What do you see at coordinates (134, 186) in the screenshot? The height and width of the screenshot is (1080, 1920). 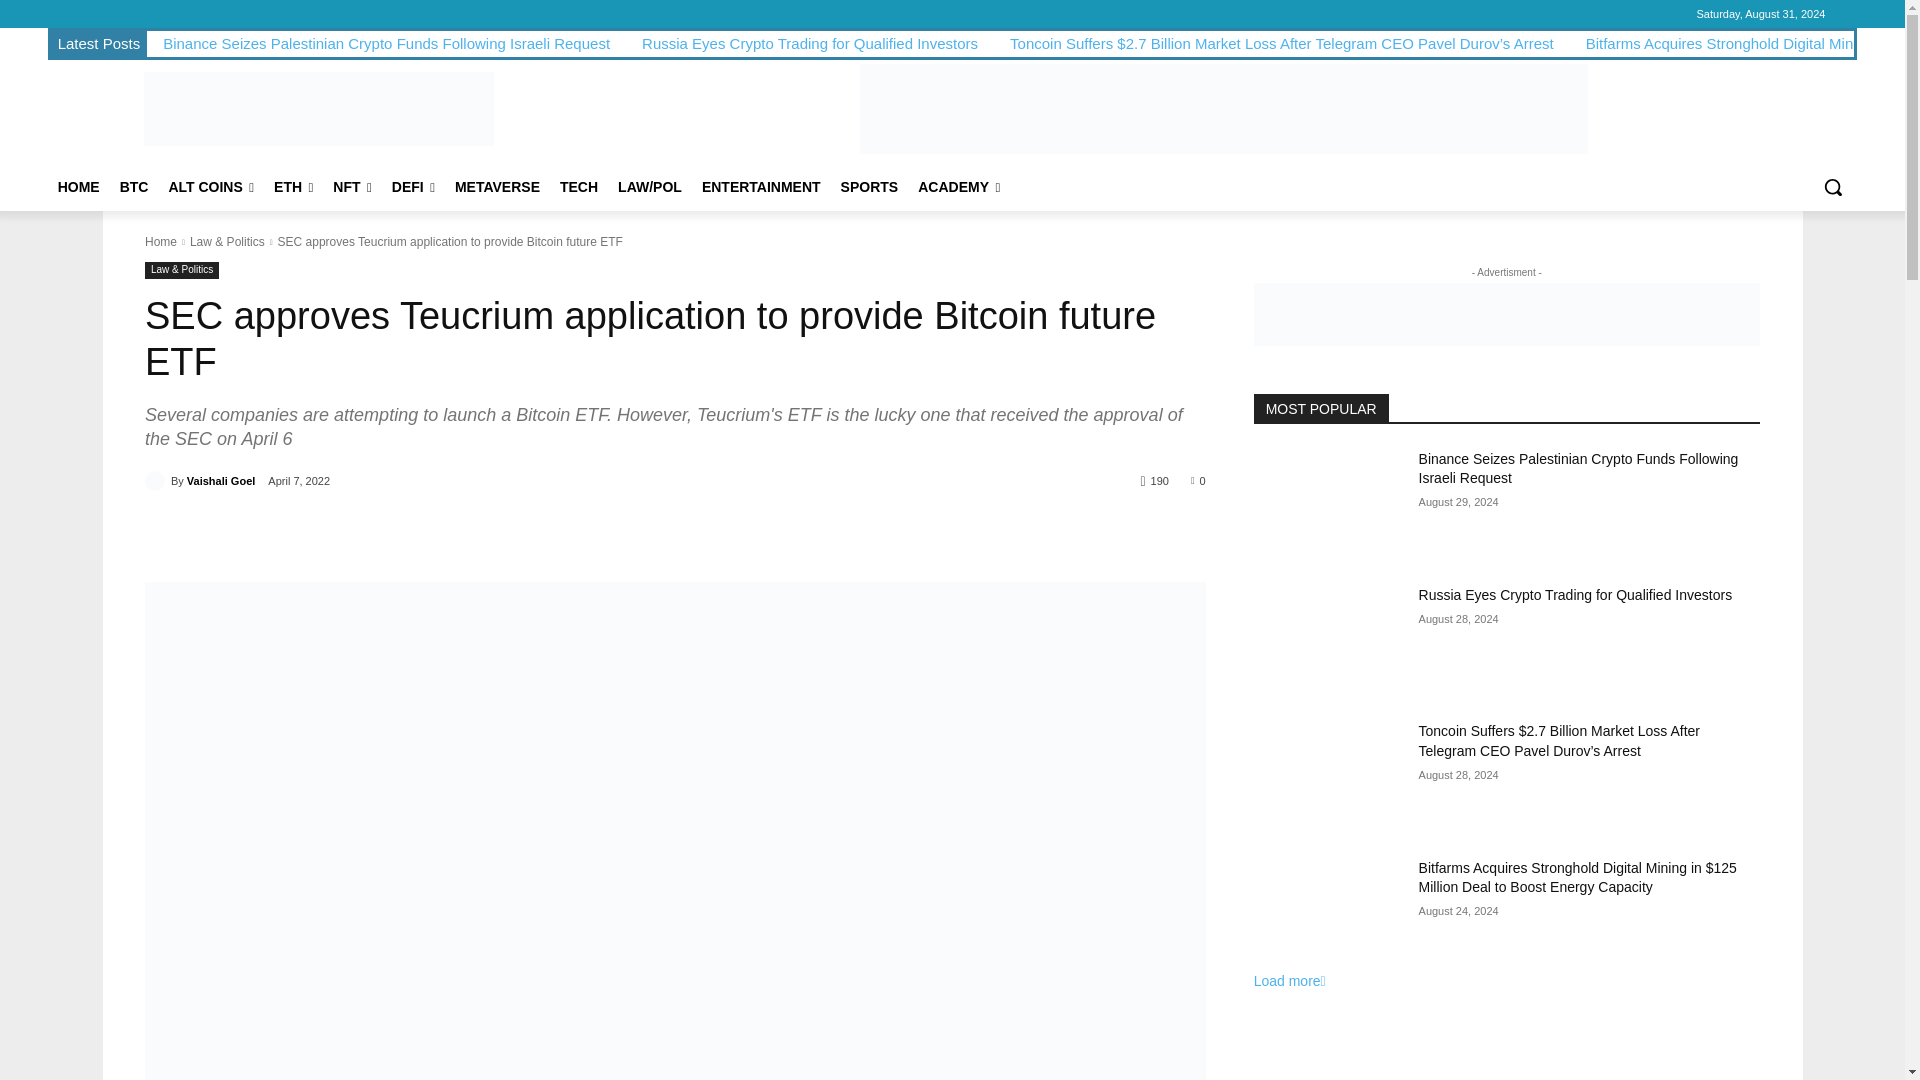 I see `BTC` at bounding box center [134, 186].